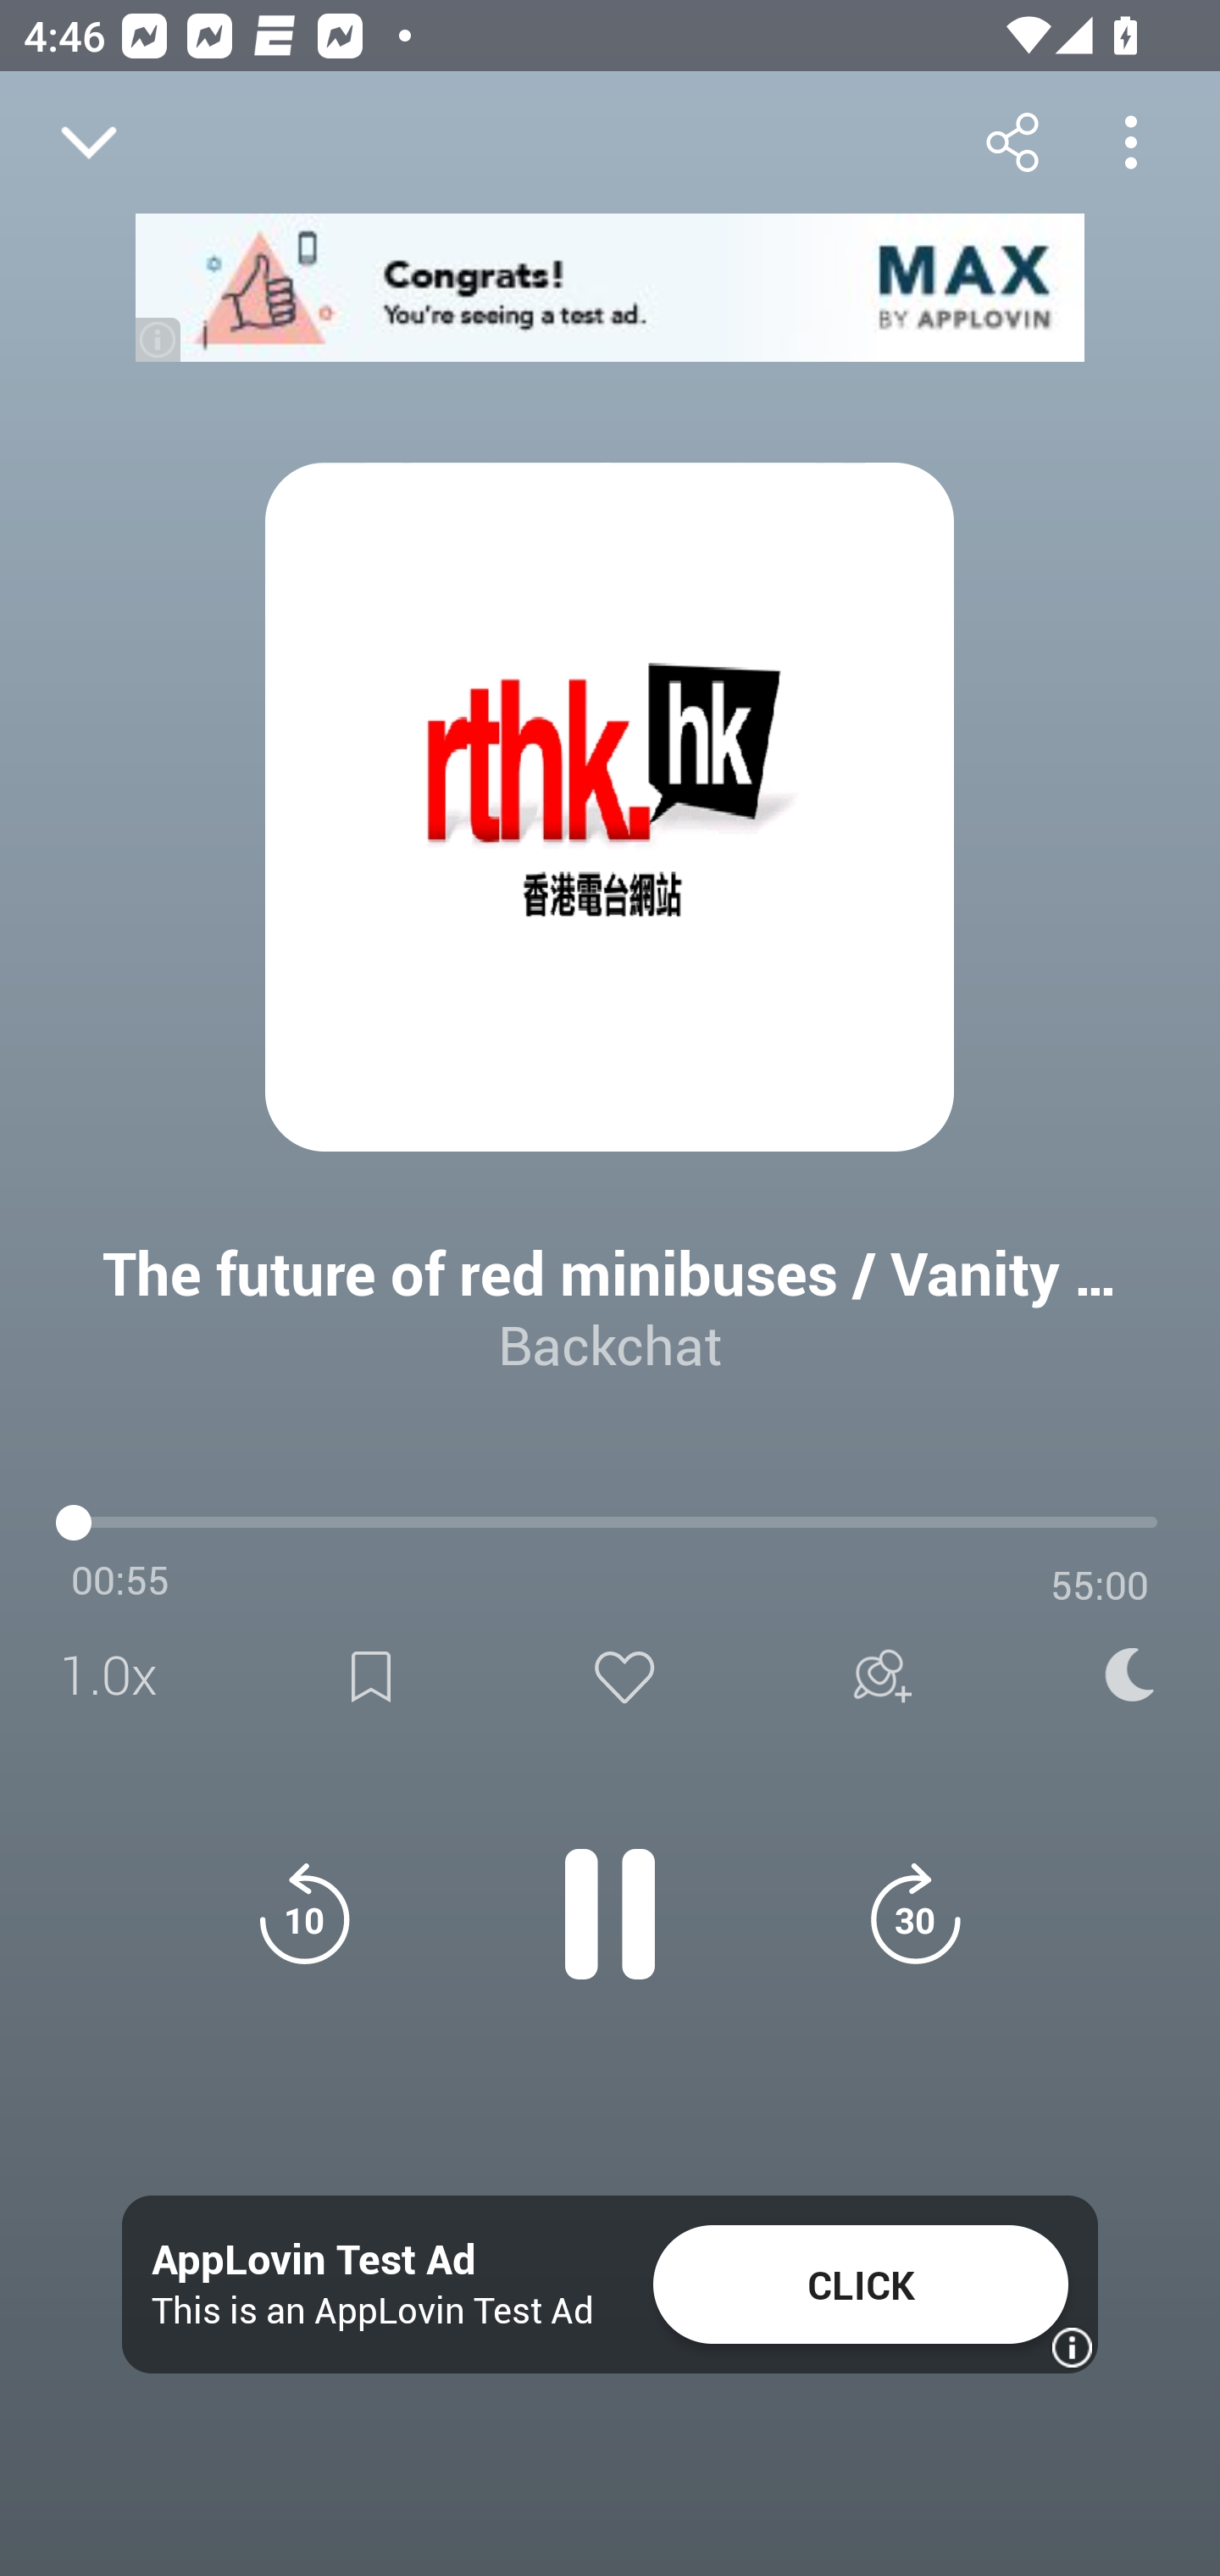 The image size is (1220, 2576). I want to click on More options, so click(1130, 142).